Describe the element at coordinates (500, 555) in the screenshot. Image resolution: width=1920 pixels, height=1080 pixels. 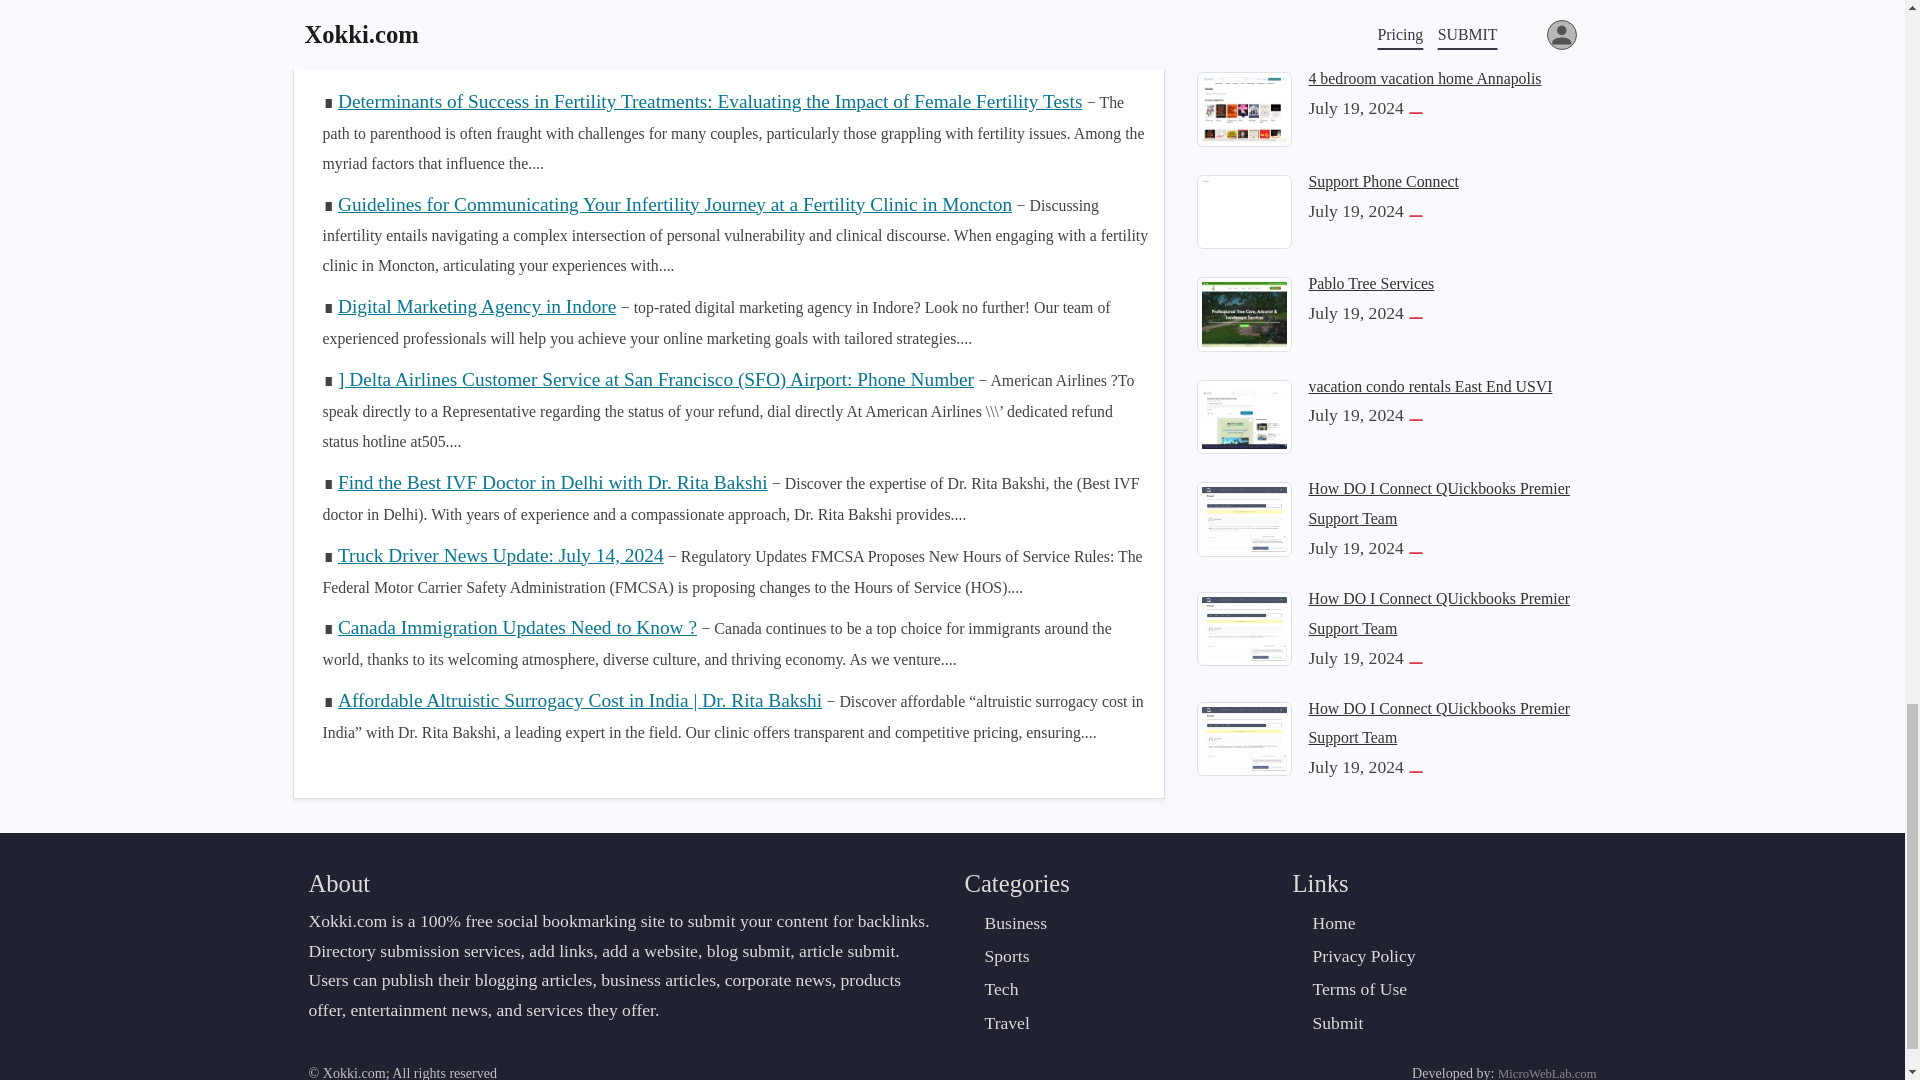
I see `Truck Driver News Update: July 14, 2024` at that location.